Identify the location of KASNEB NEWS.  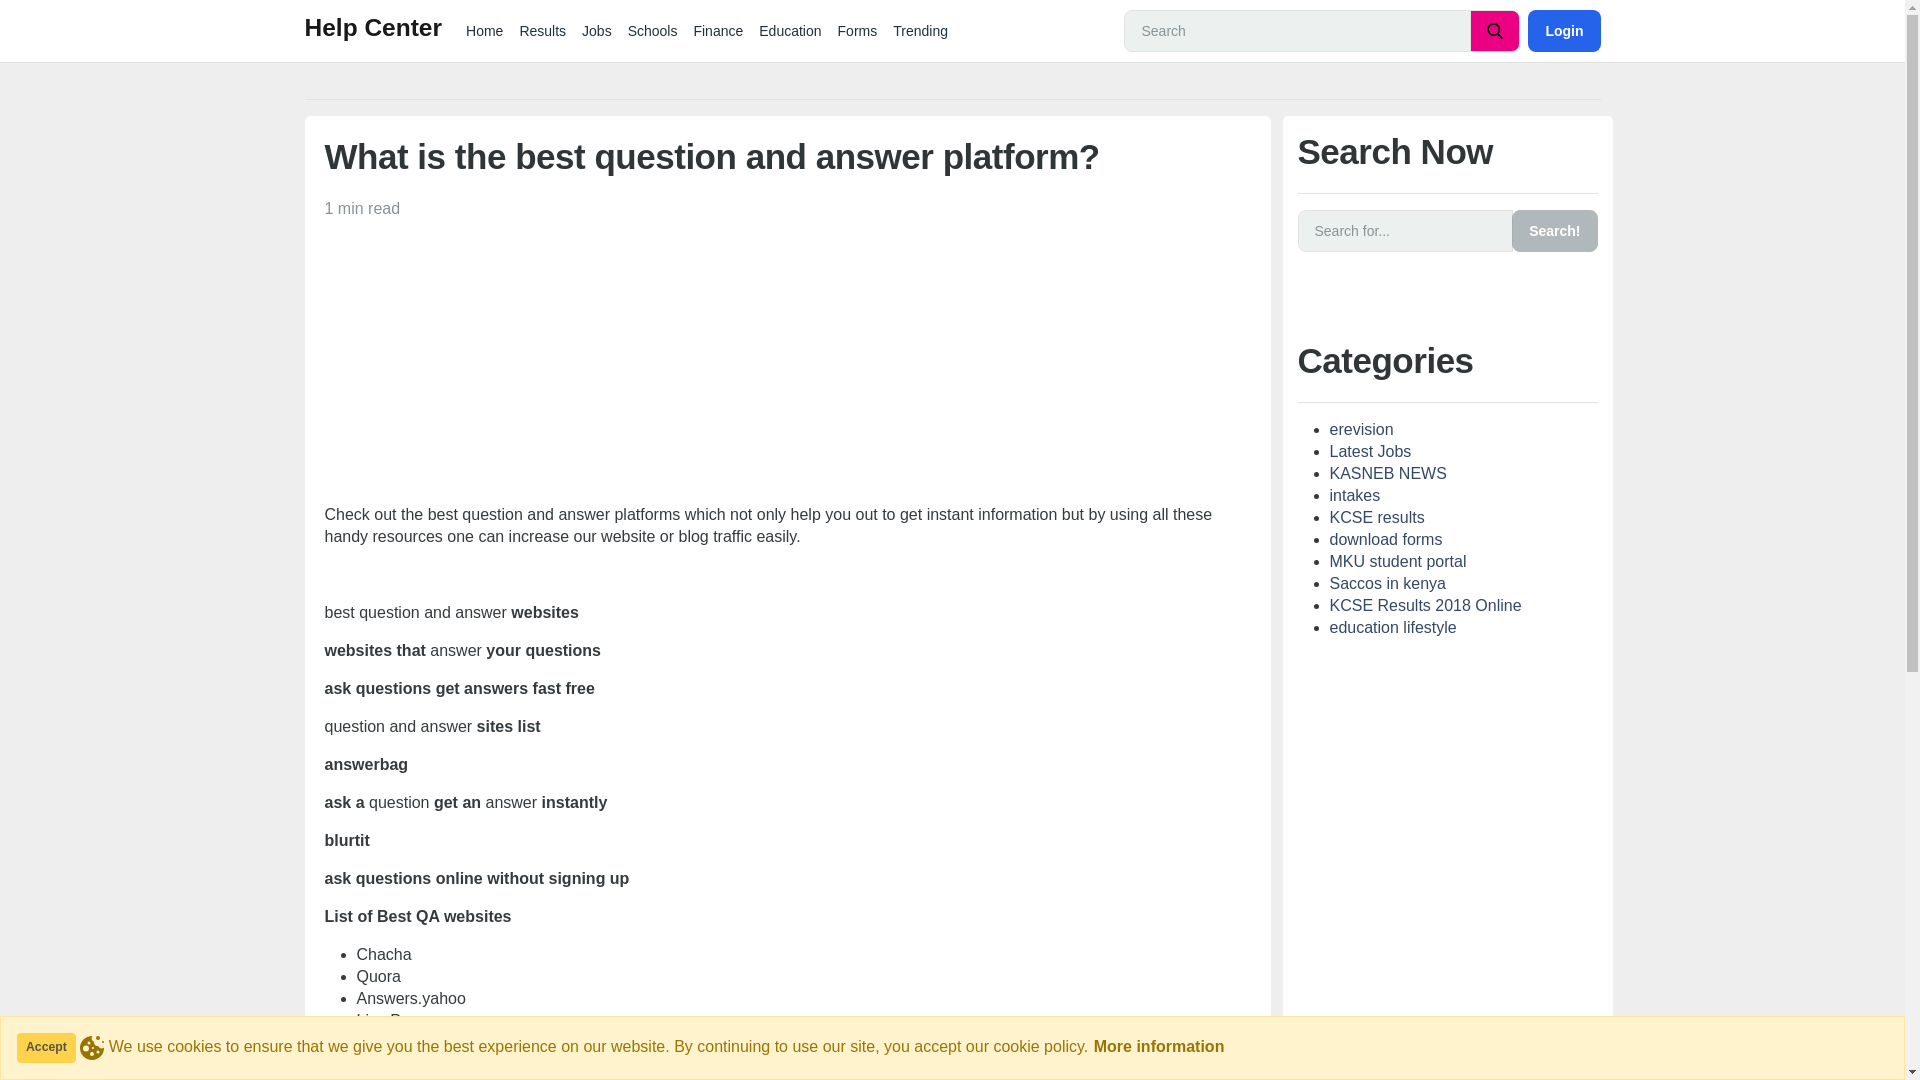
(1388, 473).